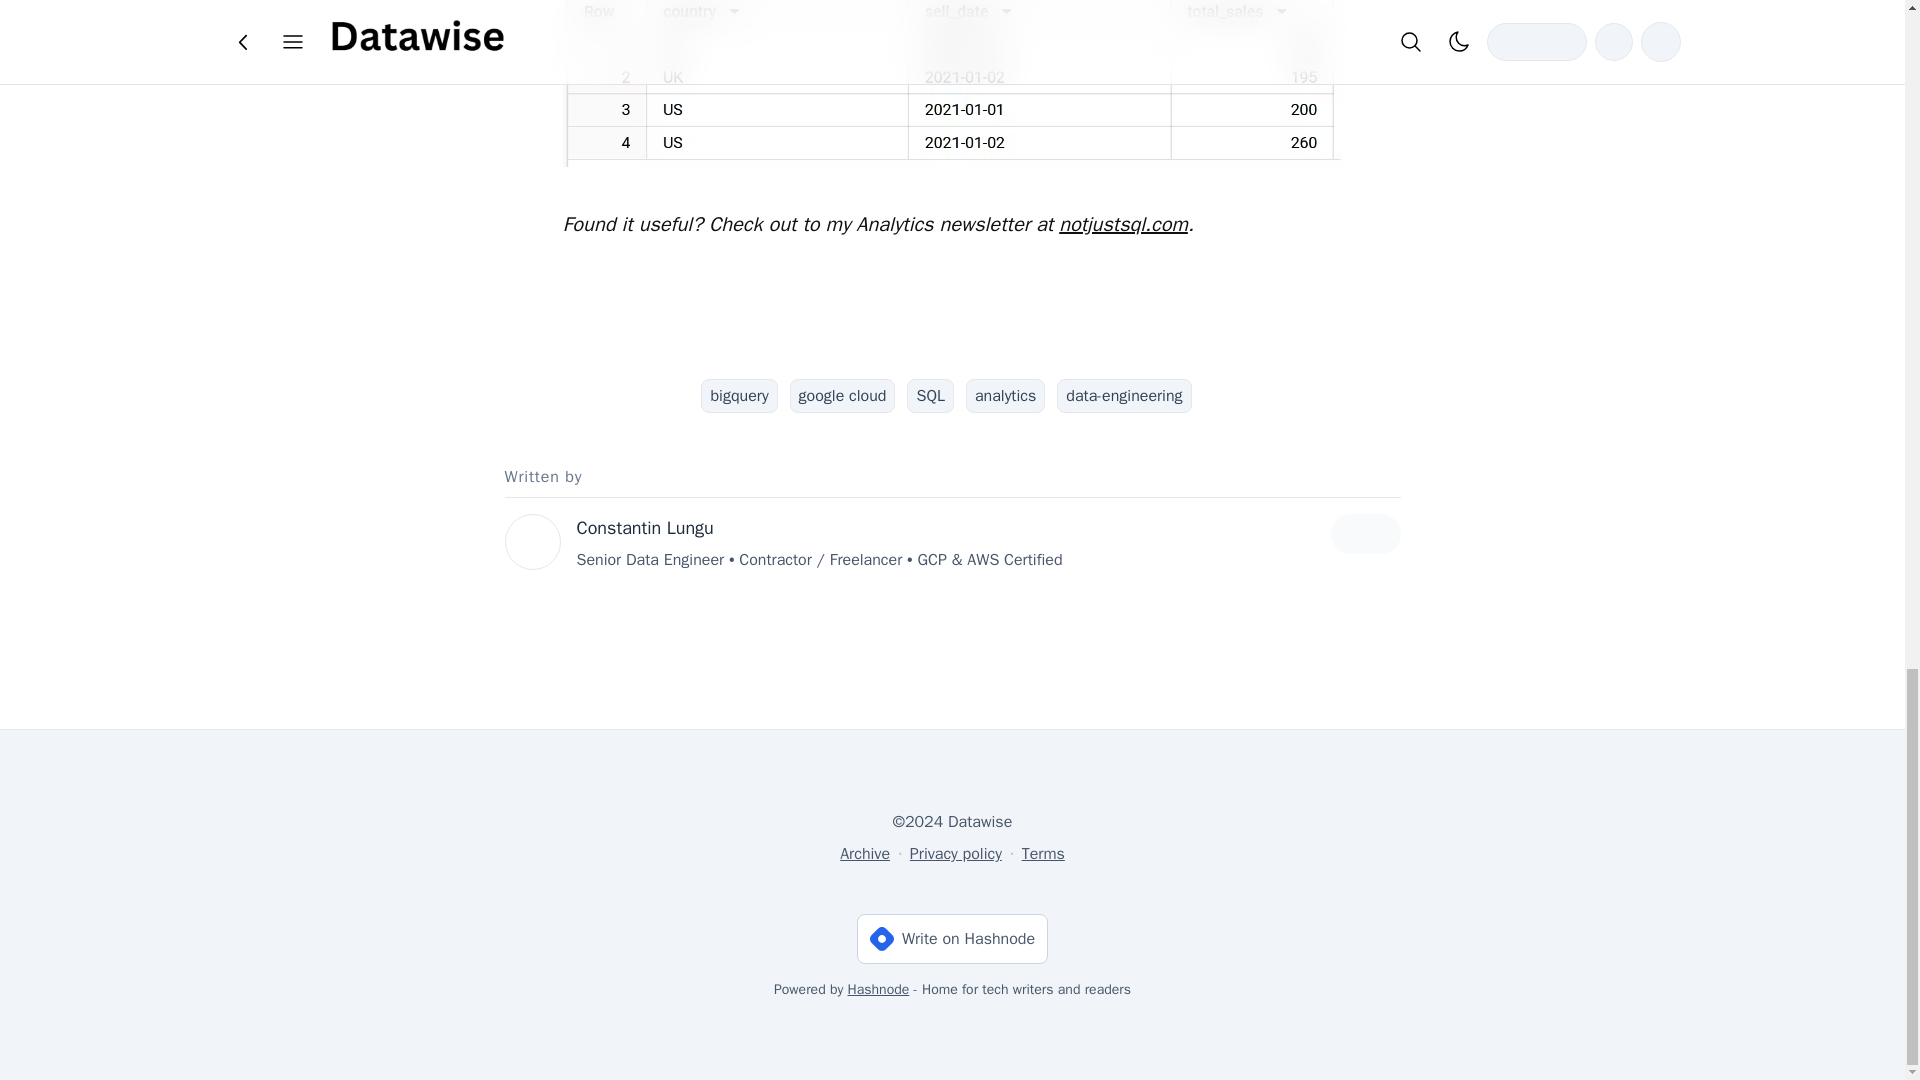 Image resolution: width=1920 pixels, height=1080 pixels. What do you see at coordinates (1124, 396) in the screenshot?
I see `data-engineering` at bounding box center [1124, 396].